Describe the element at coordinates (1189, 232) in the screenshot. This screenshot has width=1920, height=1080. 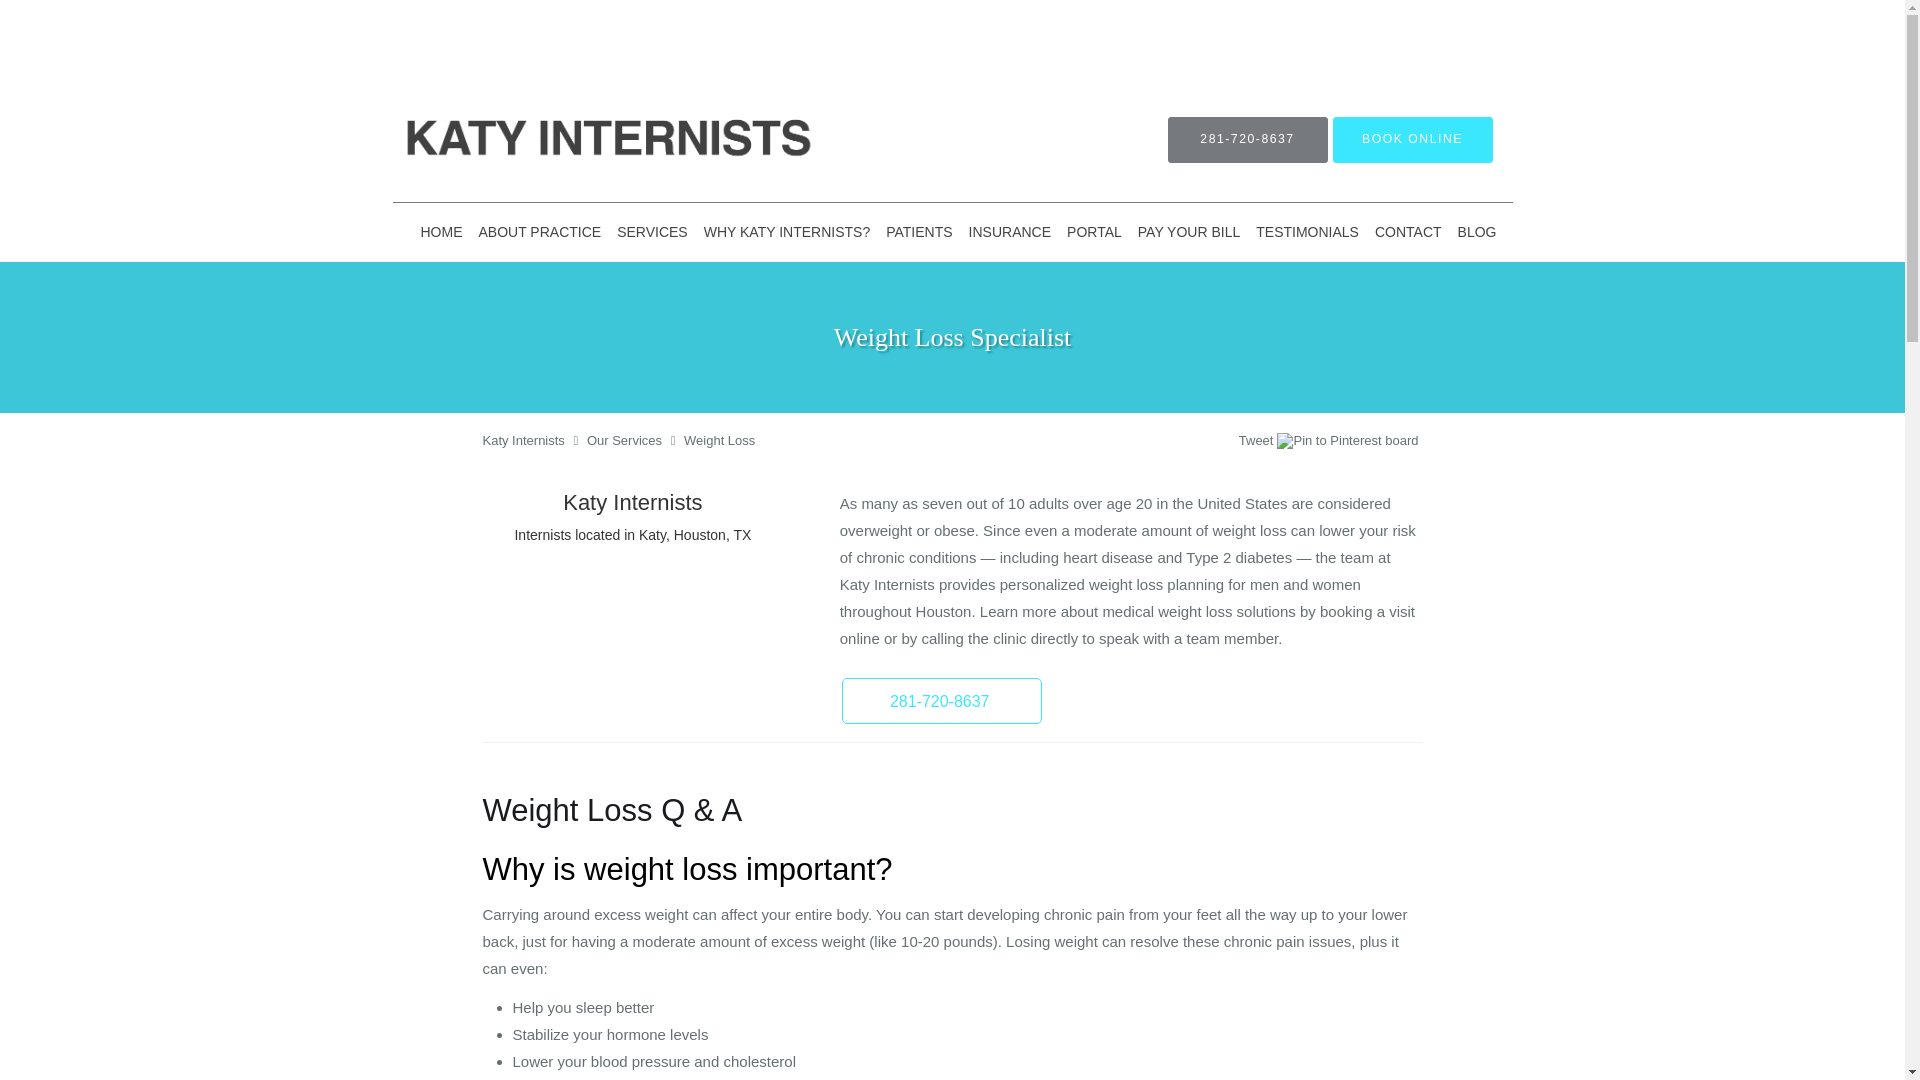
I see `PAY YOUR BILL` at that location.